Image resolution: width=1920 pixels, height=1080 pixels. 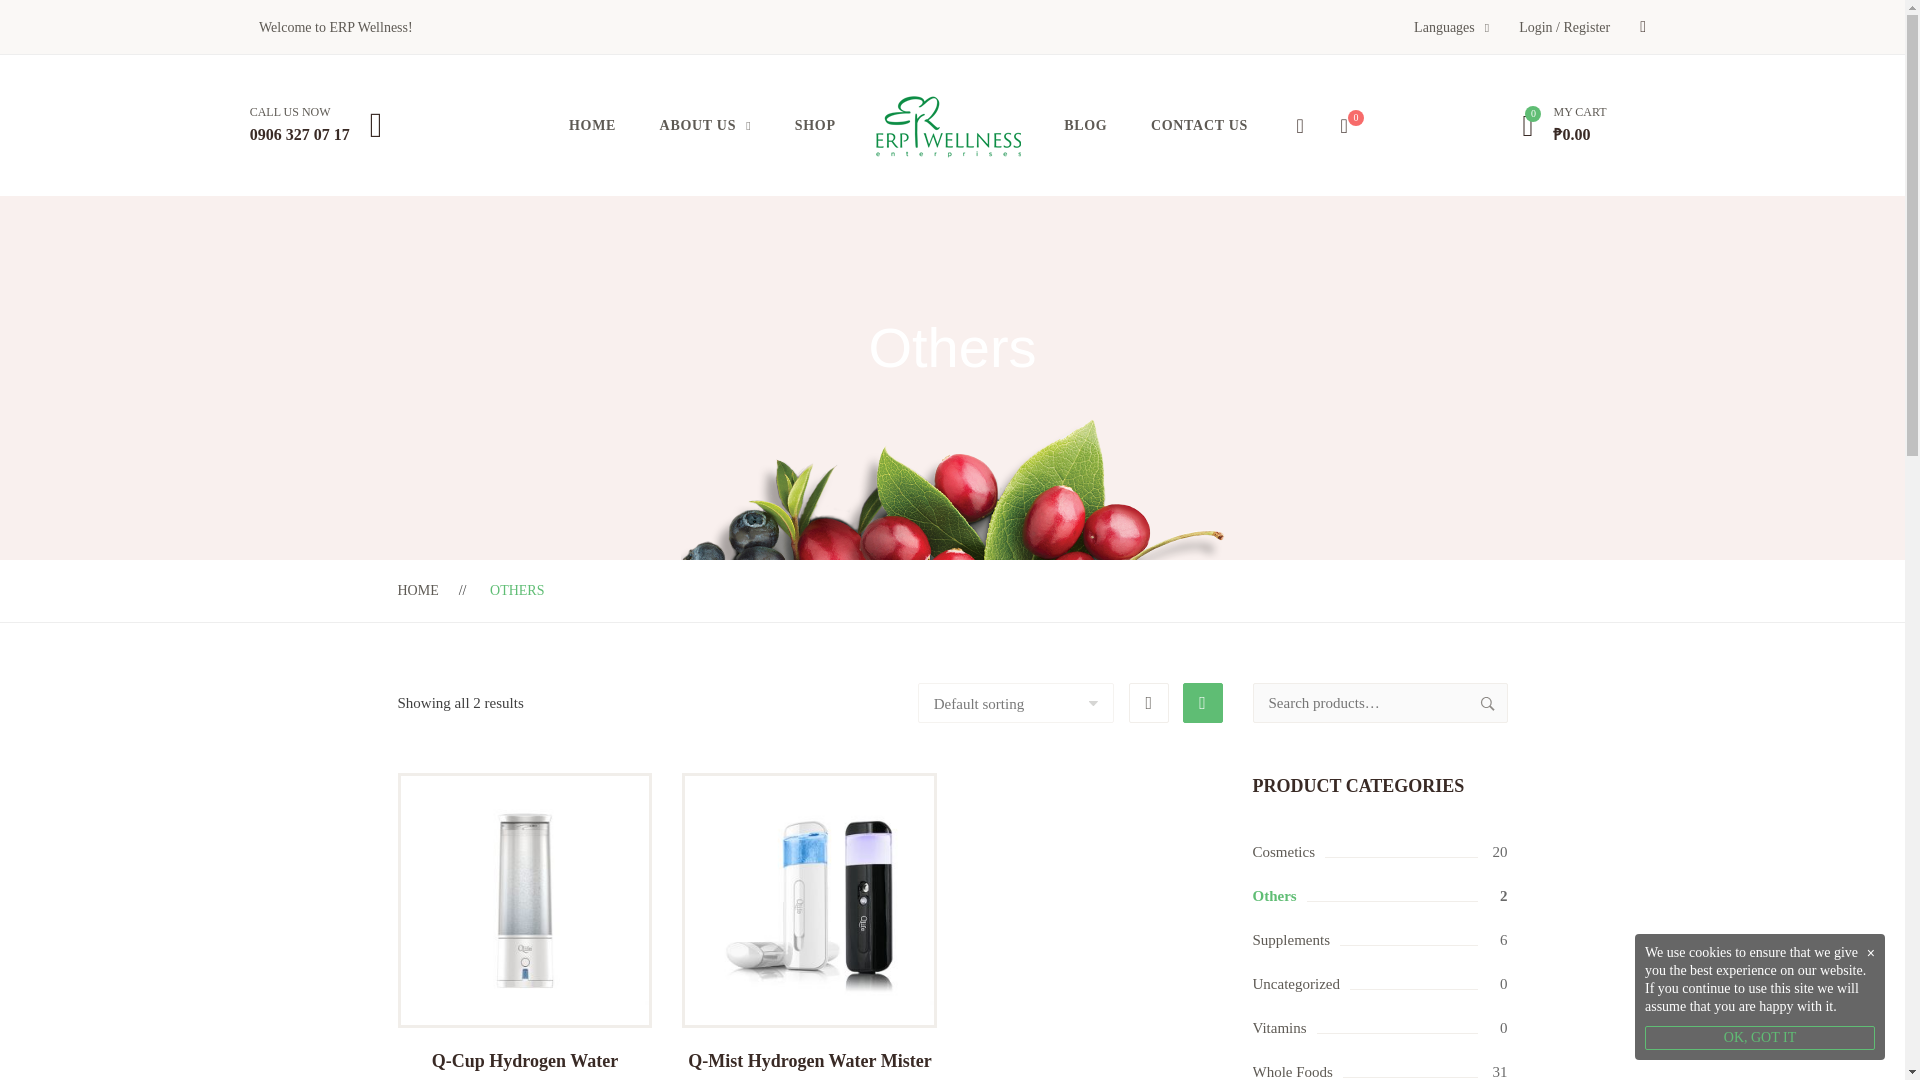 I want to click on Languages, so click(x=1451, y=27).